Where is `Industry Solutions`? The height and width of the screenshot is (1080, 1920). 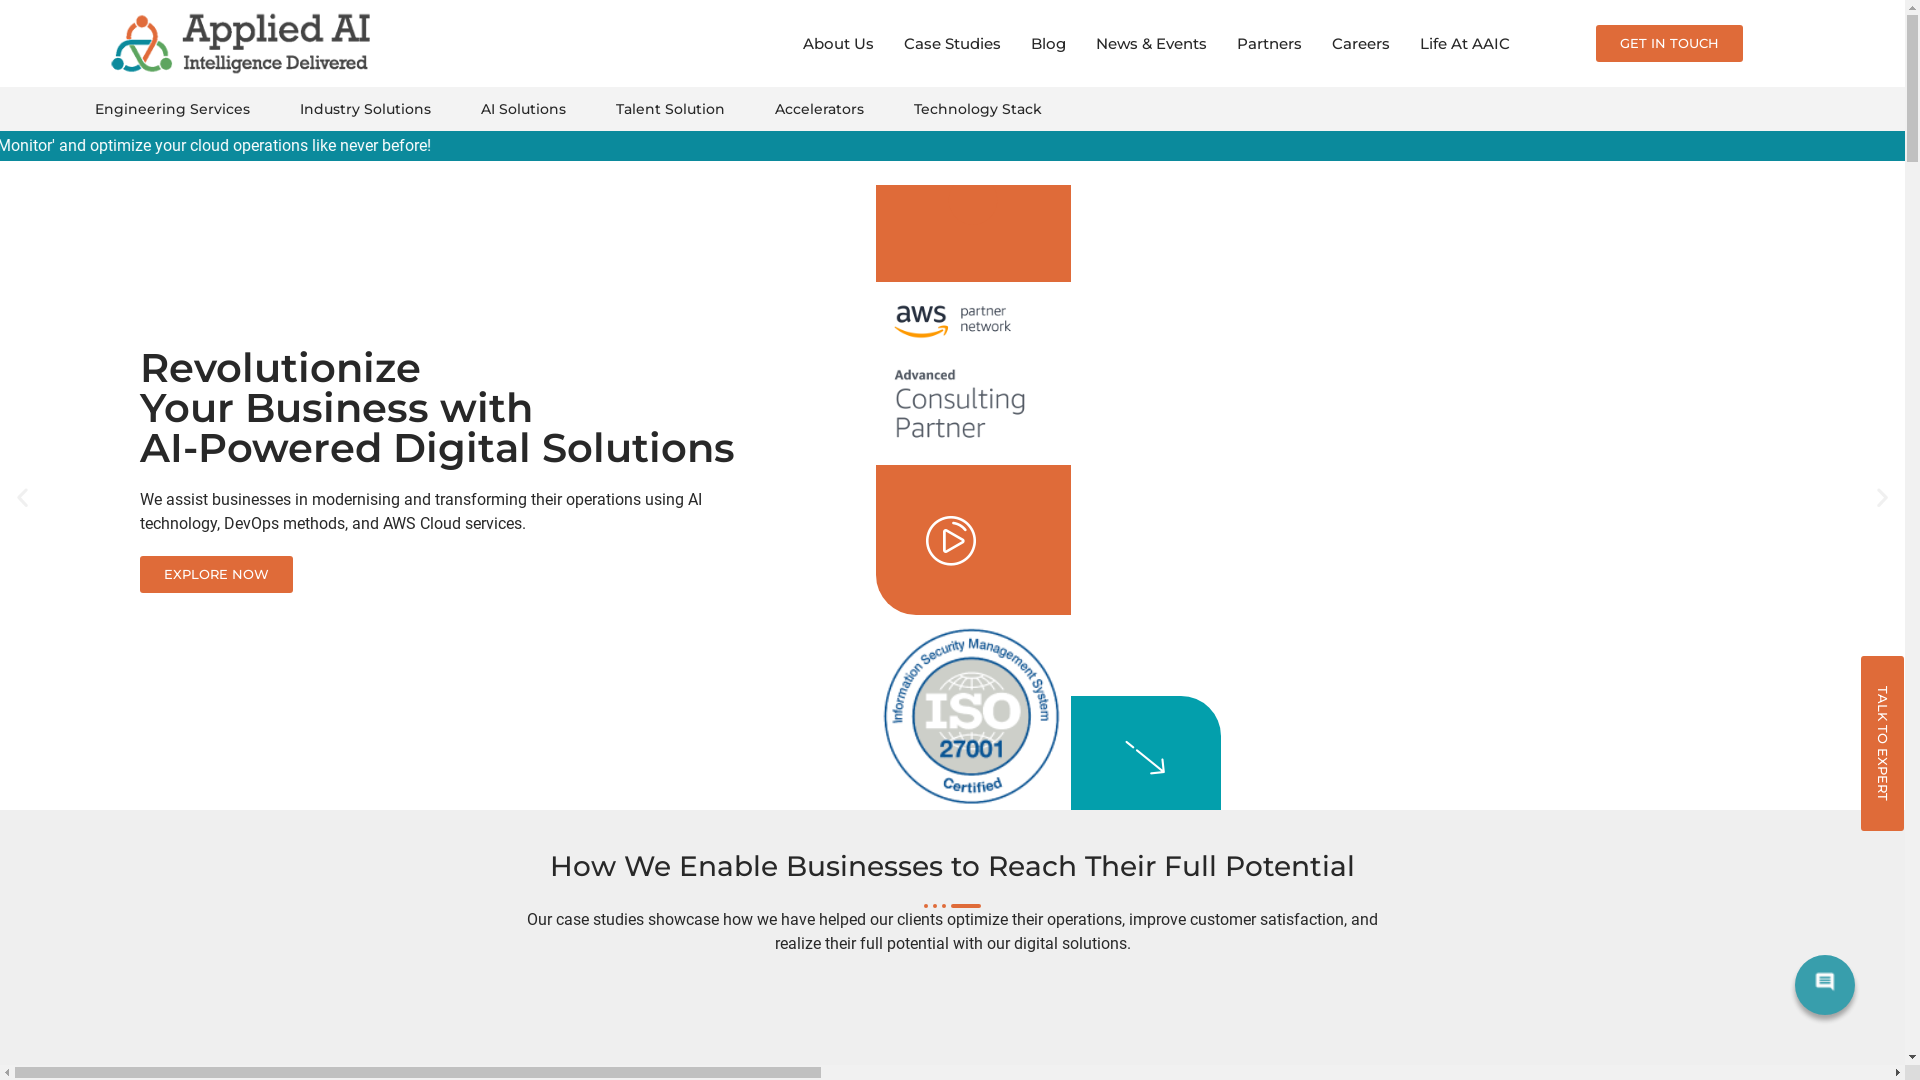
Industry Solutions is located at coordinates (366, 109).